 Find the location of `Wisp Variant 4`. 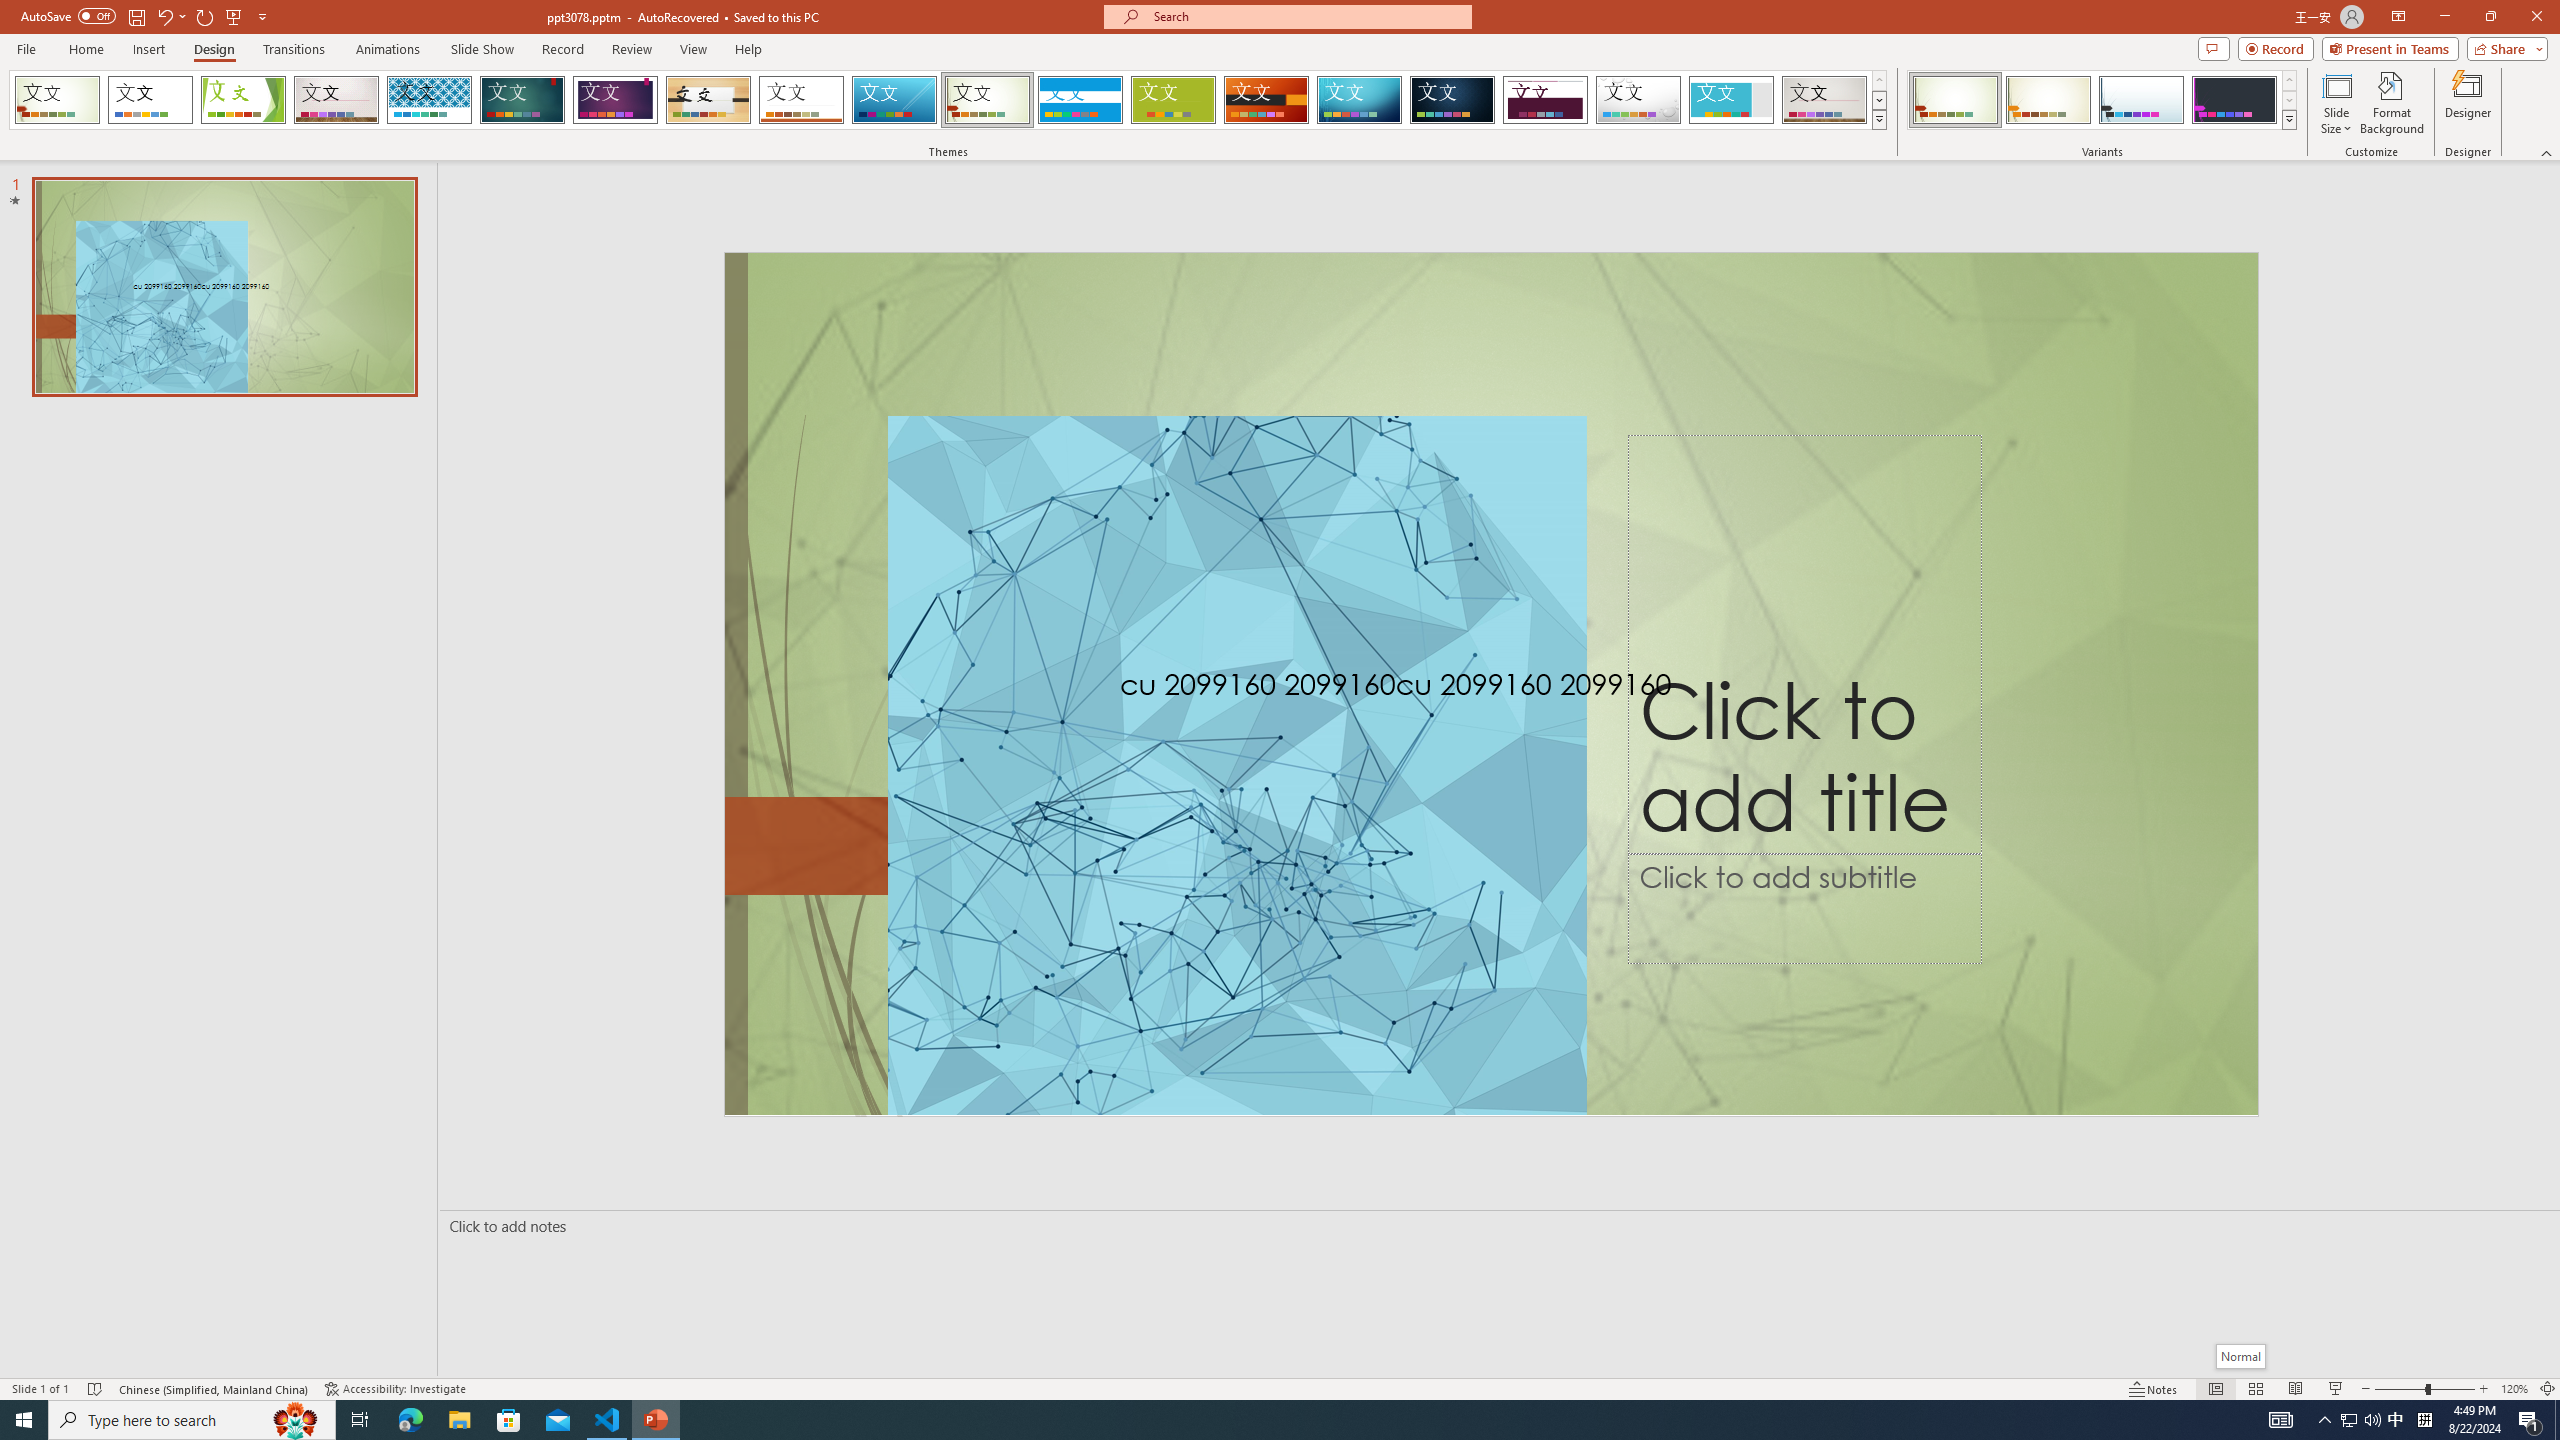

Wisp Variant 4 is located at coordinates (2234, 100).